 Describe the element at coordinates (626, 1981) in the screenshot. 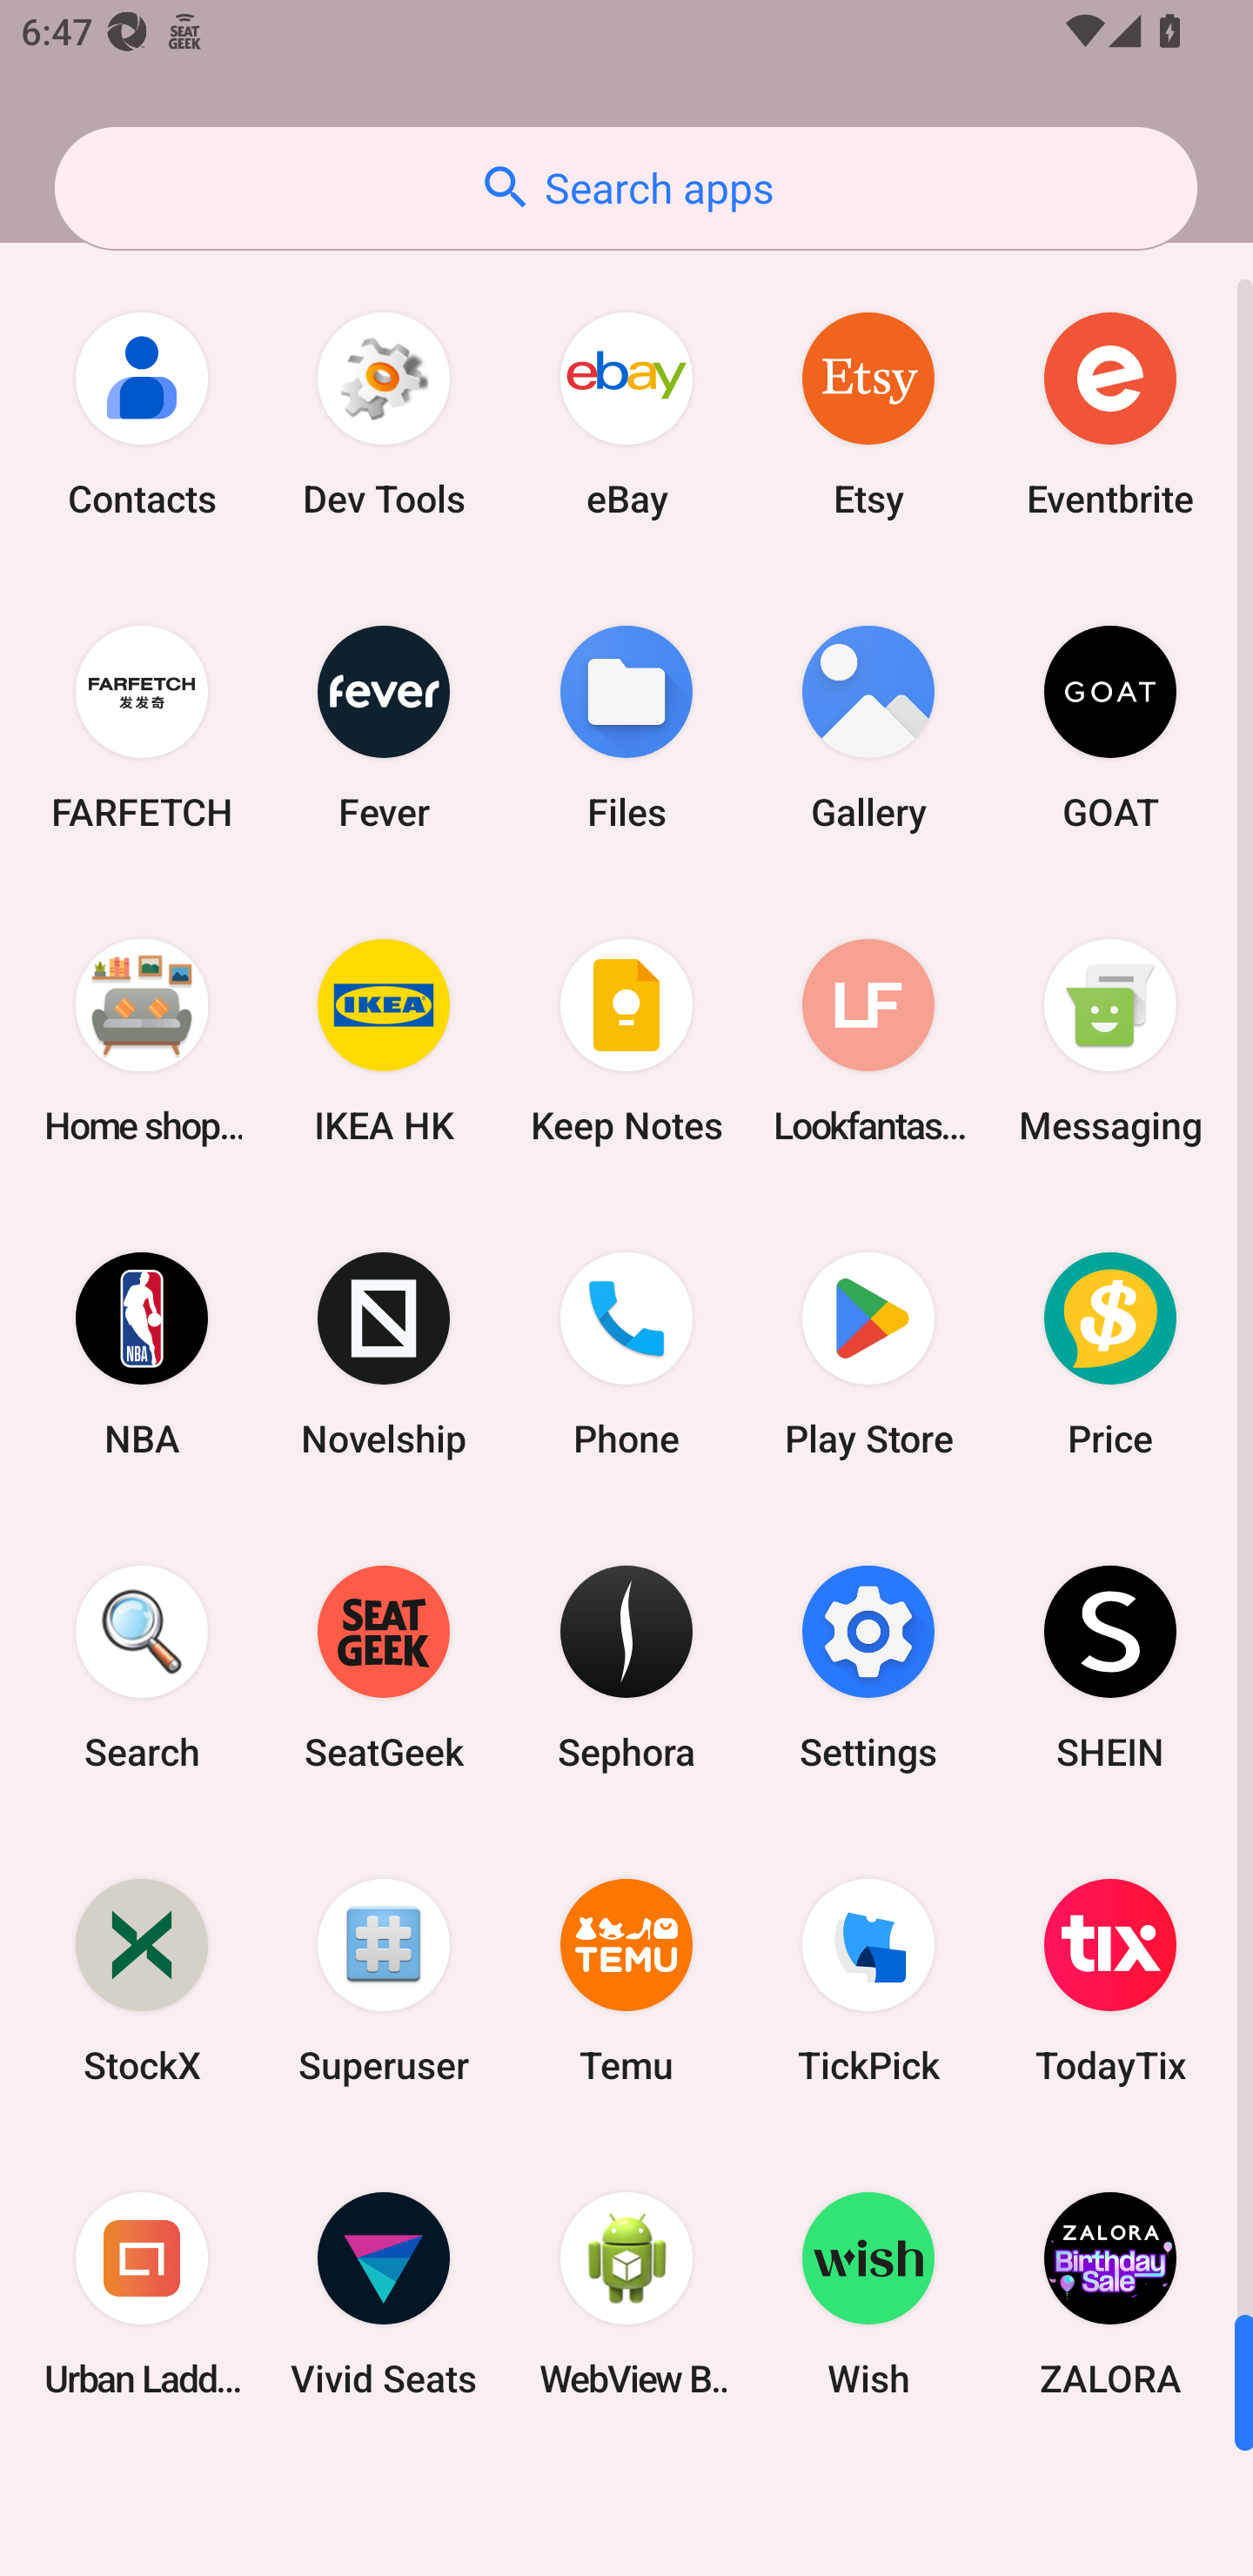

I see `Temu` at that location.